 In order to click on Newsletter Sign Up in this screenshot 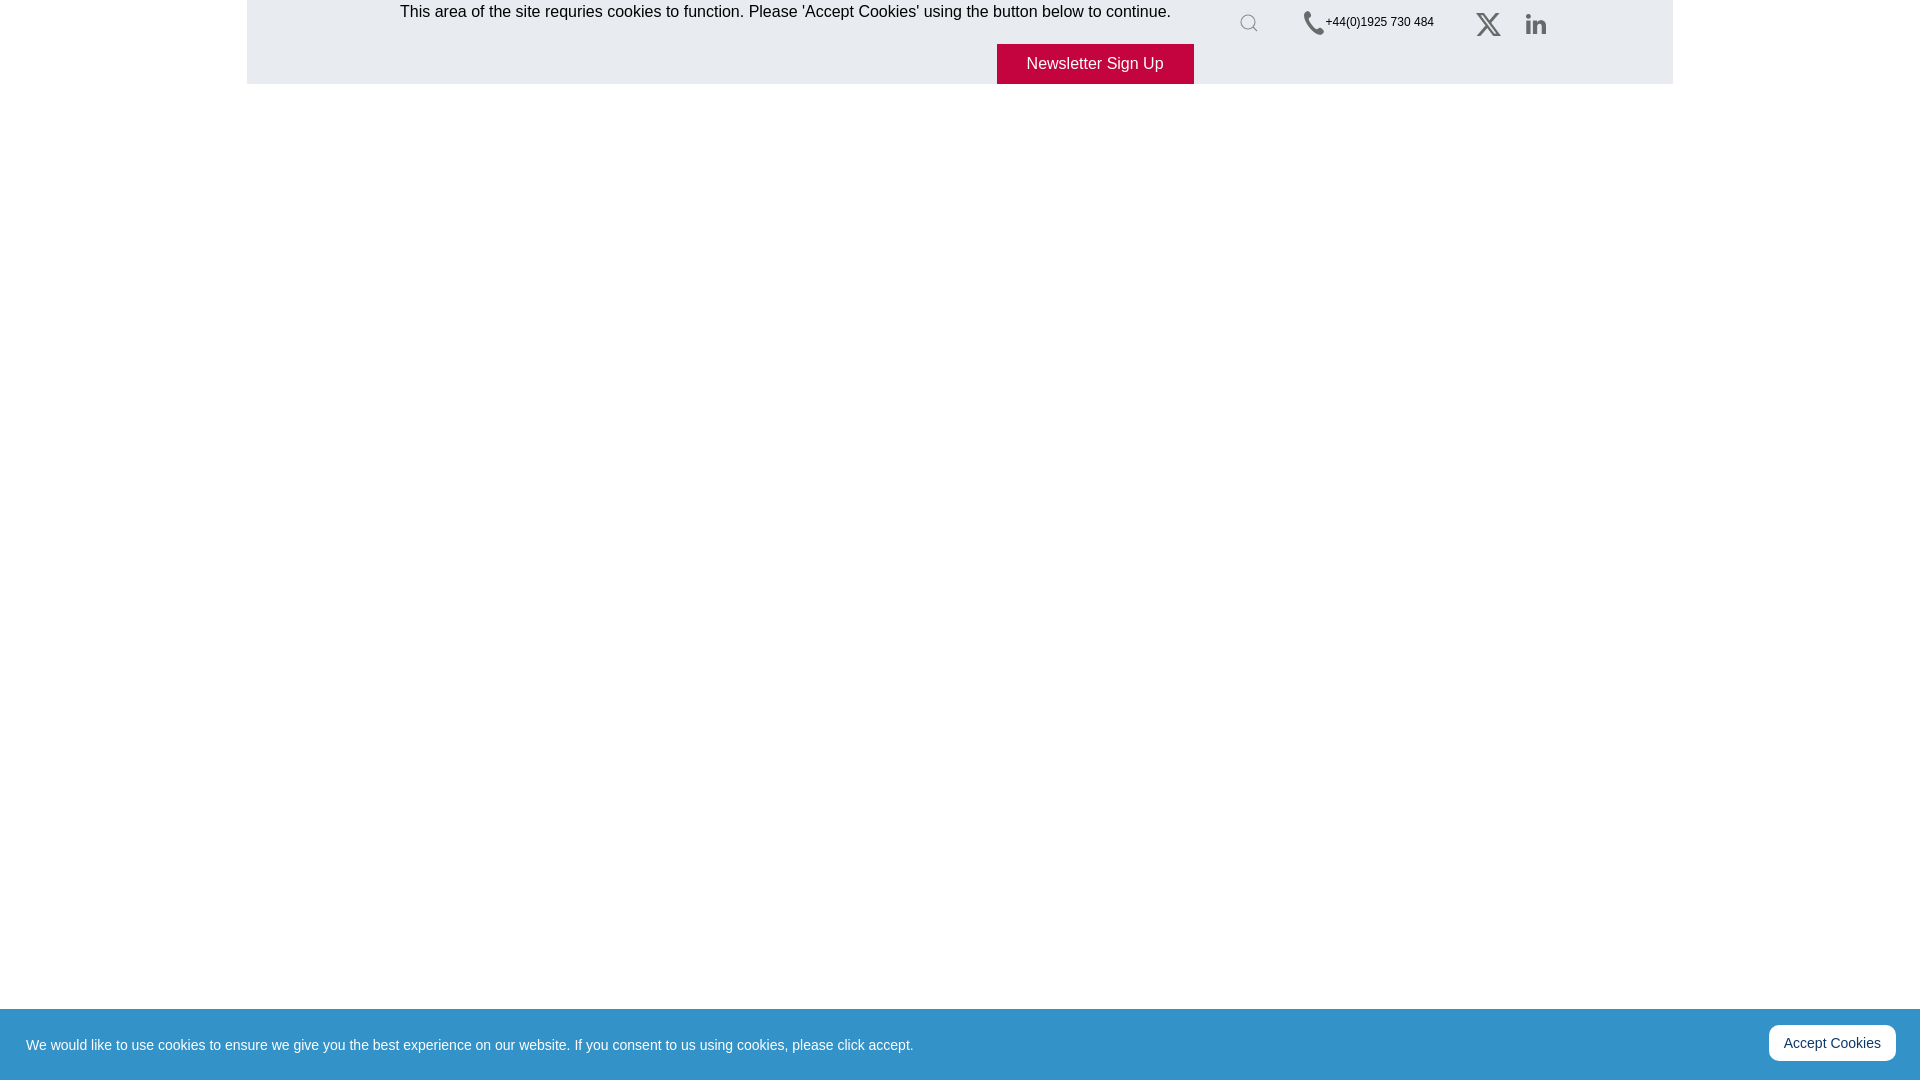, I will do `click(1095, 64)`.